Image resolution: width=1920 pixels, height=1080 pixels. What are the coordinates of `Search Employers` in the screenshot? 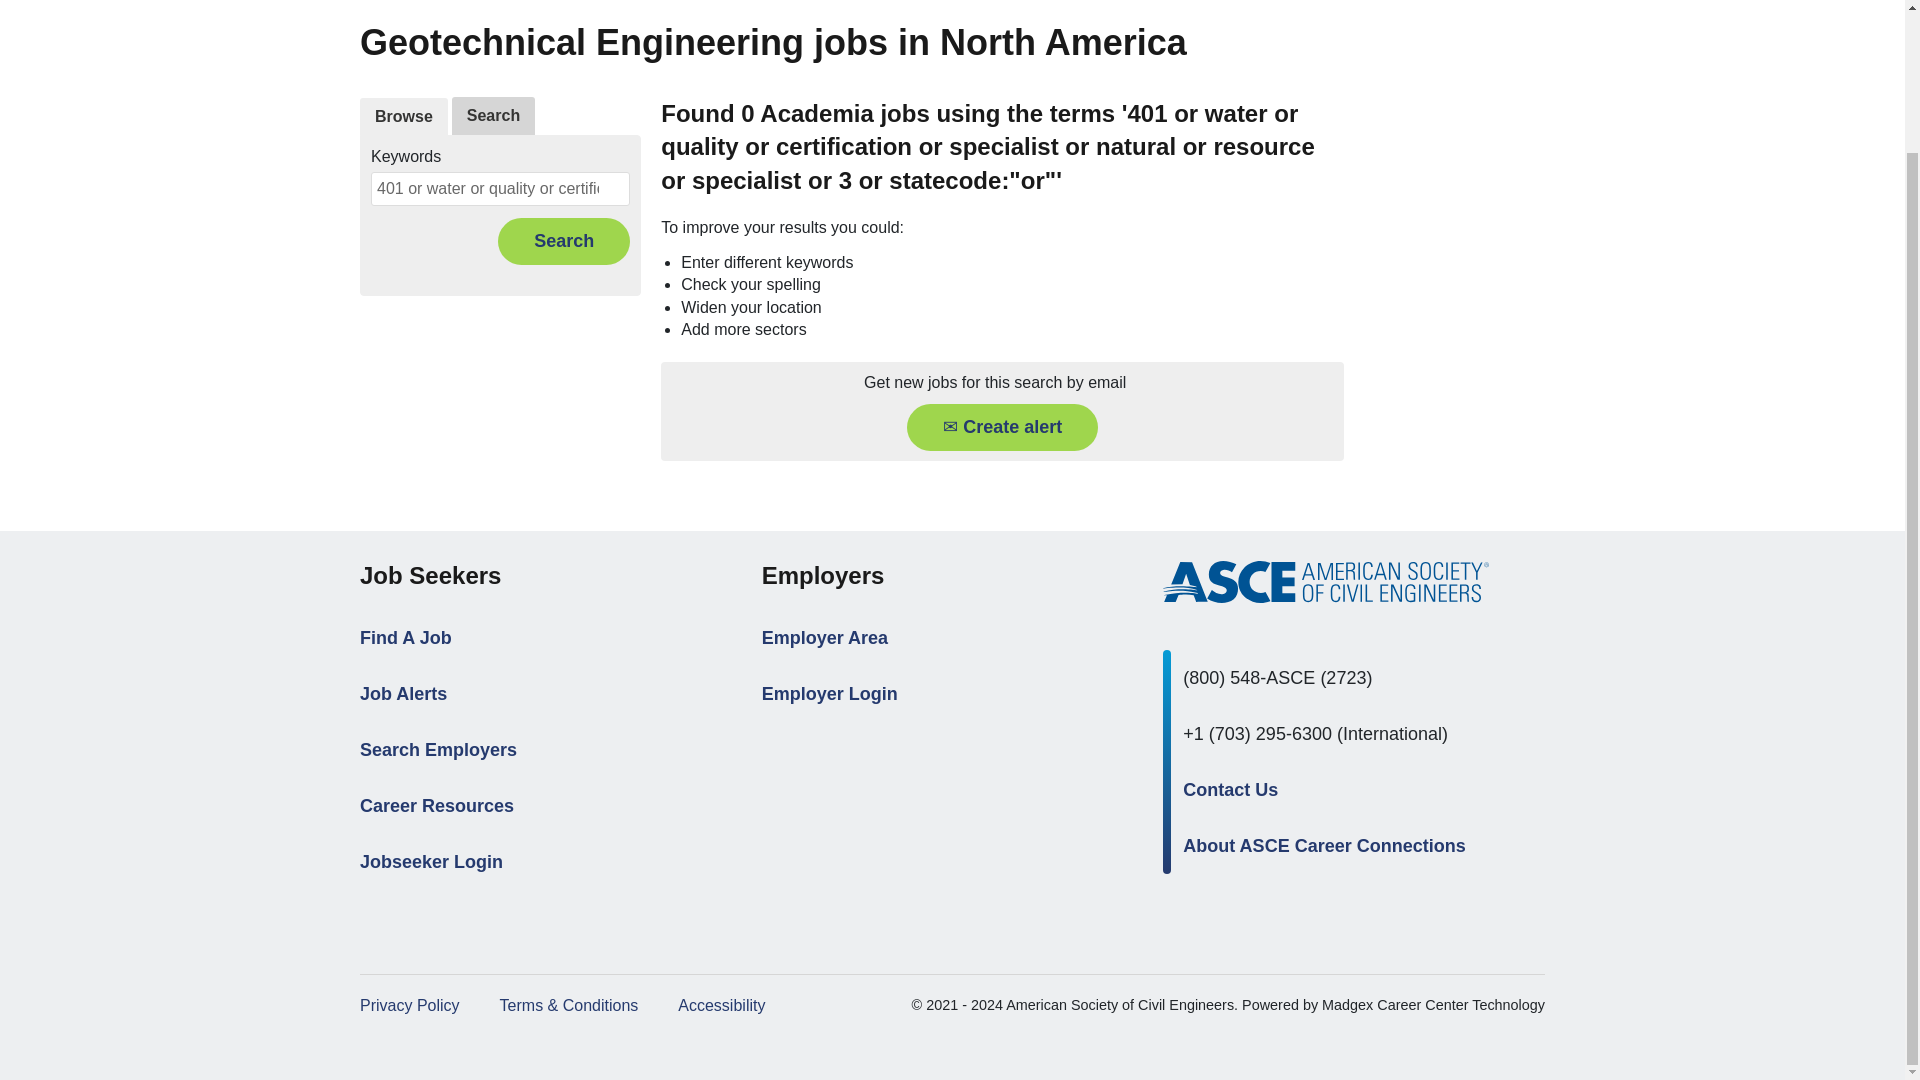 It's located at (438, 750).